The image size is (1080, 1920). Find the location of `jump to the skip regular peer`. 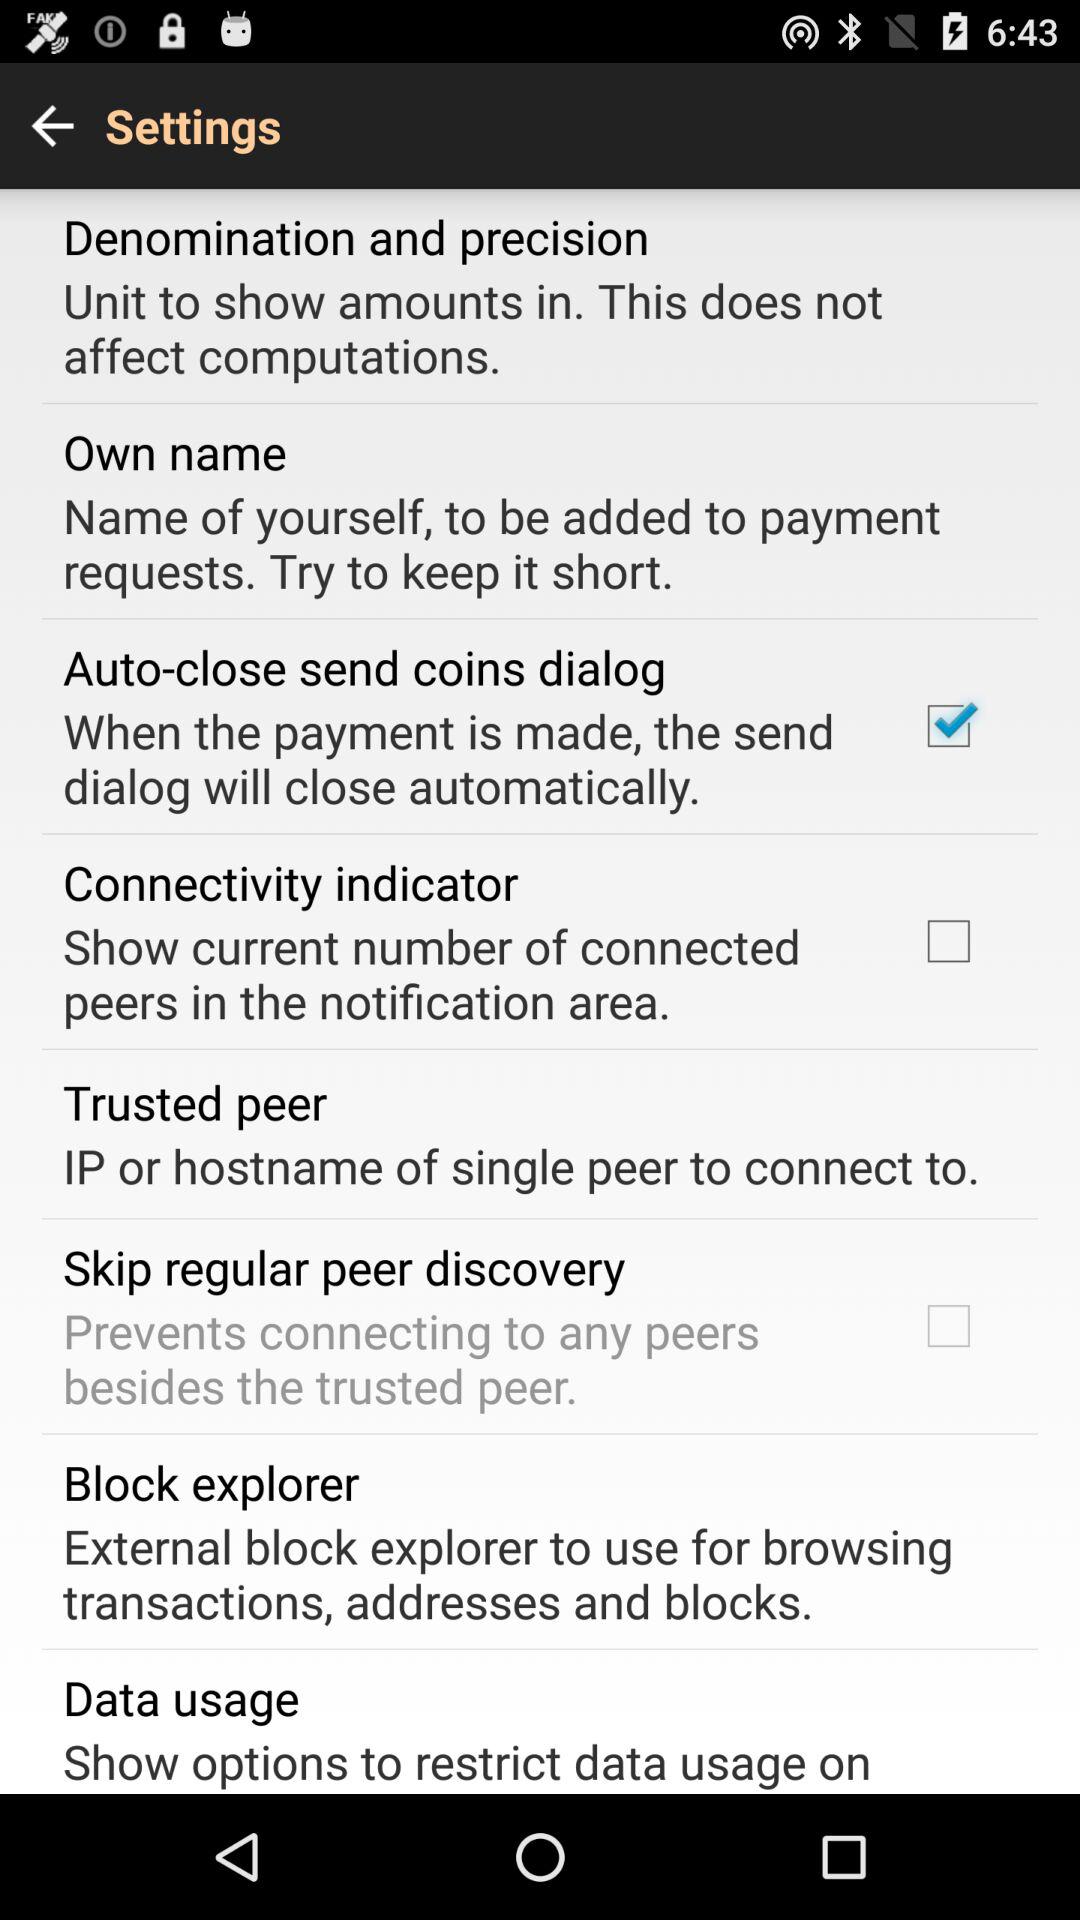

jump to the skip regular peer is located at coordinates (344, 1266).